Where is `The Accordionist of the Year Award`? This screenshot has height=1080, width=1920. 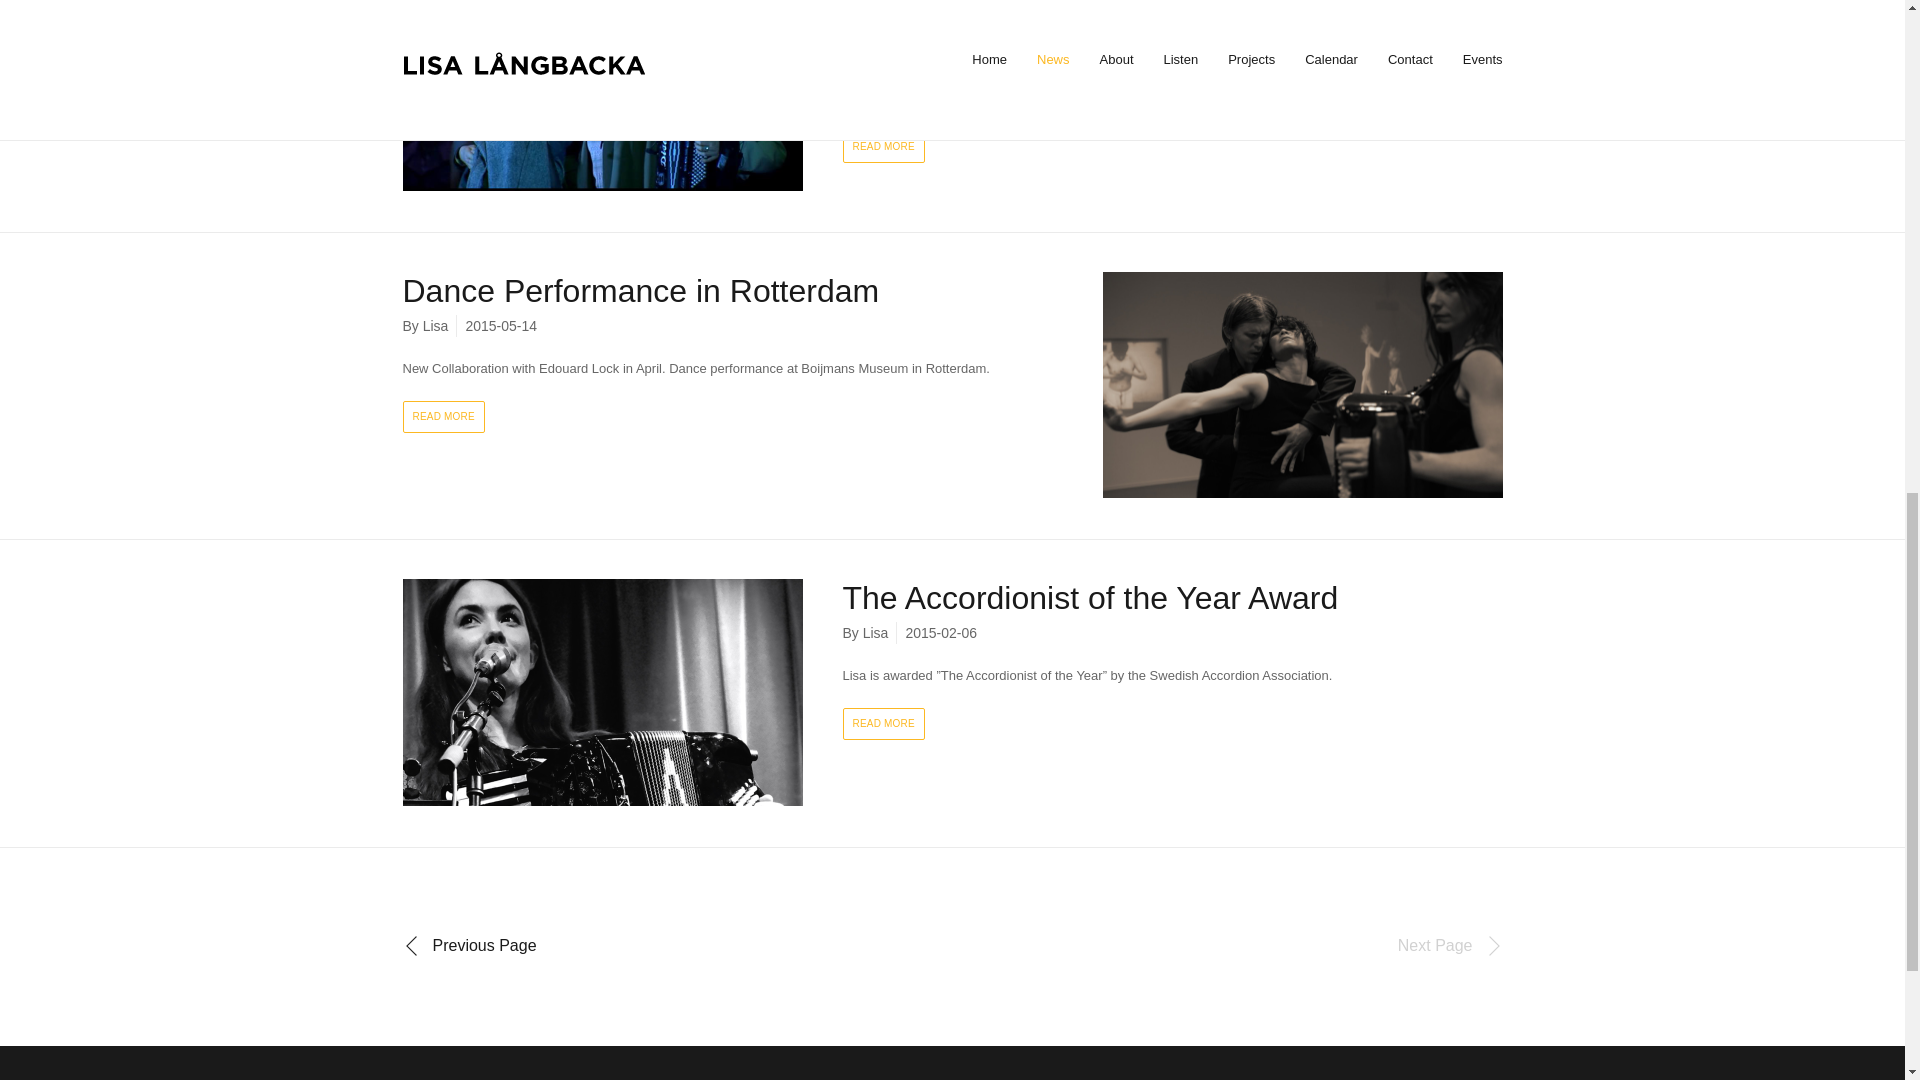 The Accordionist of the Year Award is located at coordinates (1090, 597).